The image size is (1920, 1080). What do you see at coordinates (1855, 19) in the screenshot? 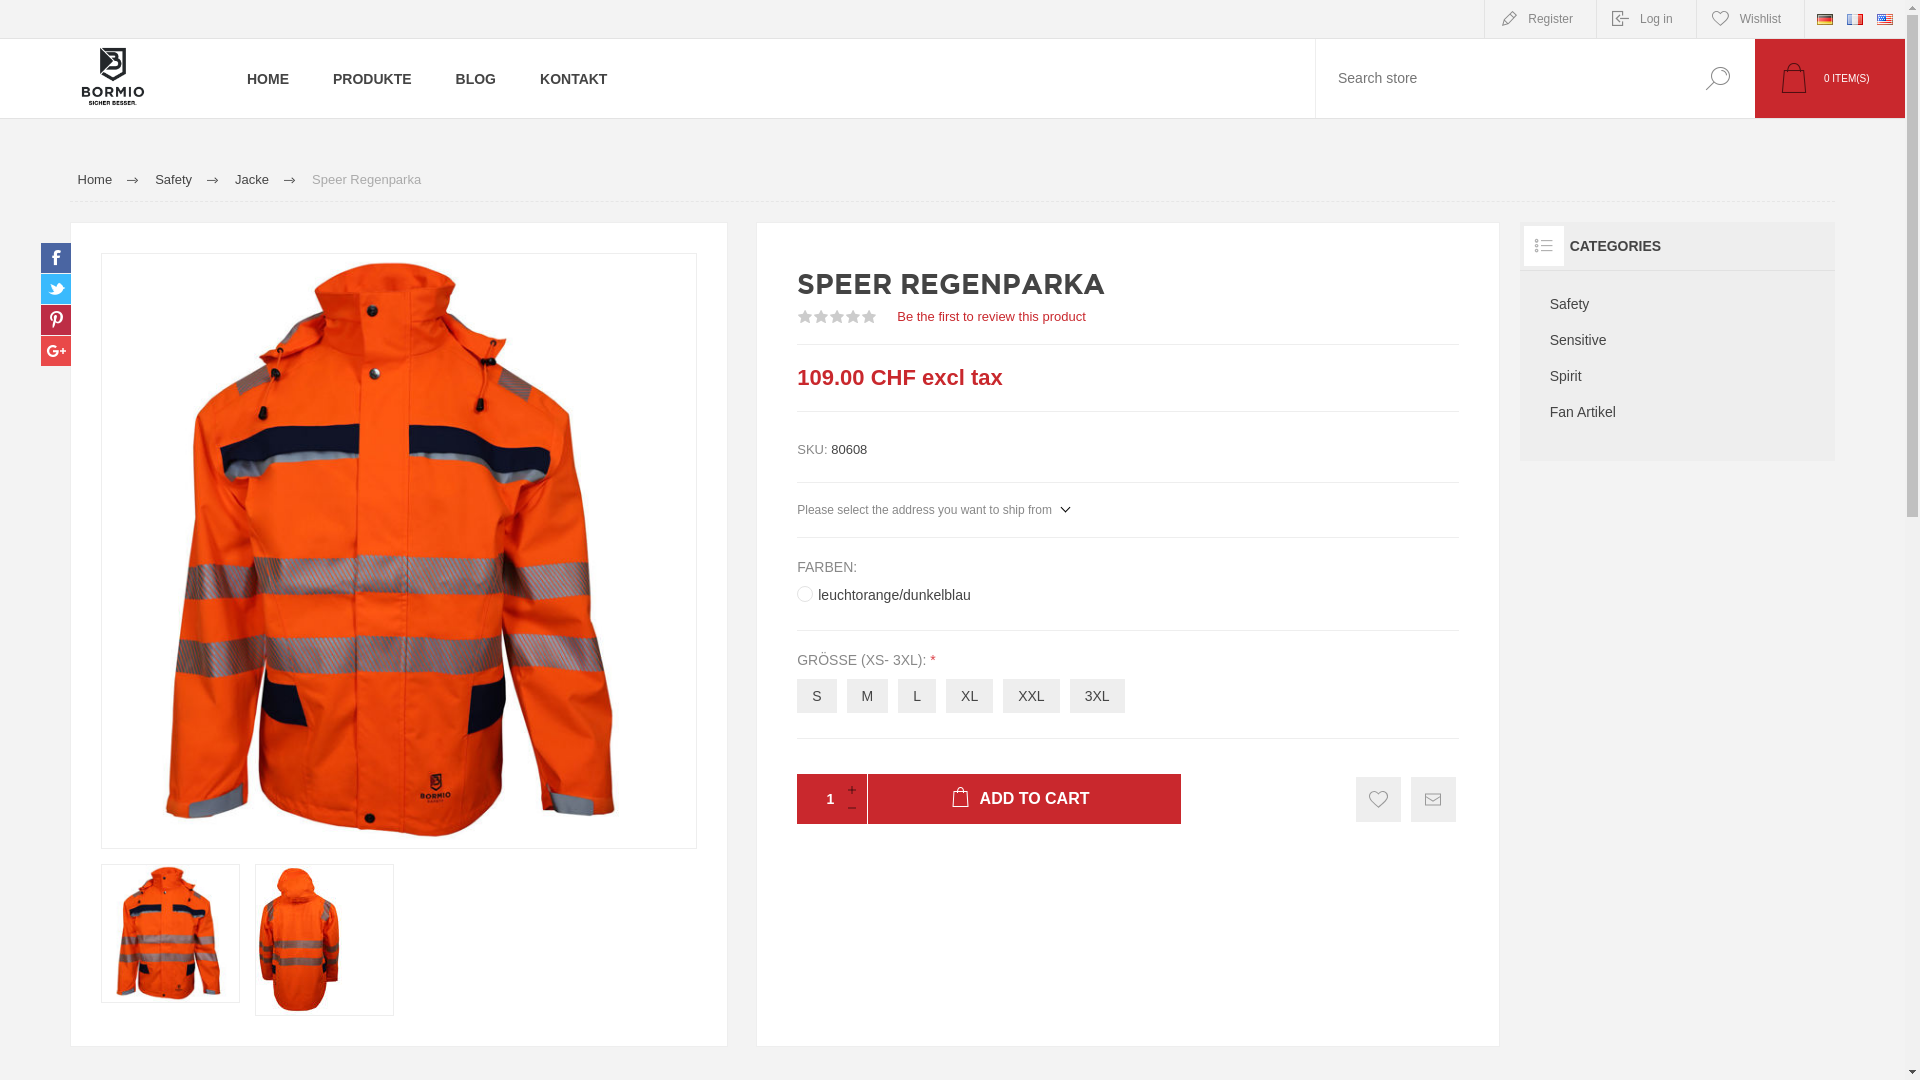
I see `French` at bounding box center [1855, 19].